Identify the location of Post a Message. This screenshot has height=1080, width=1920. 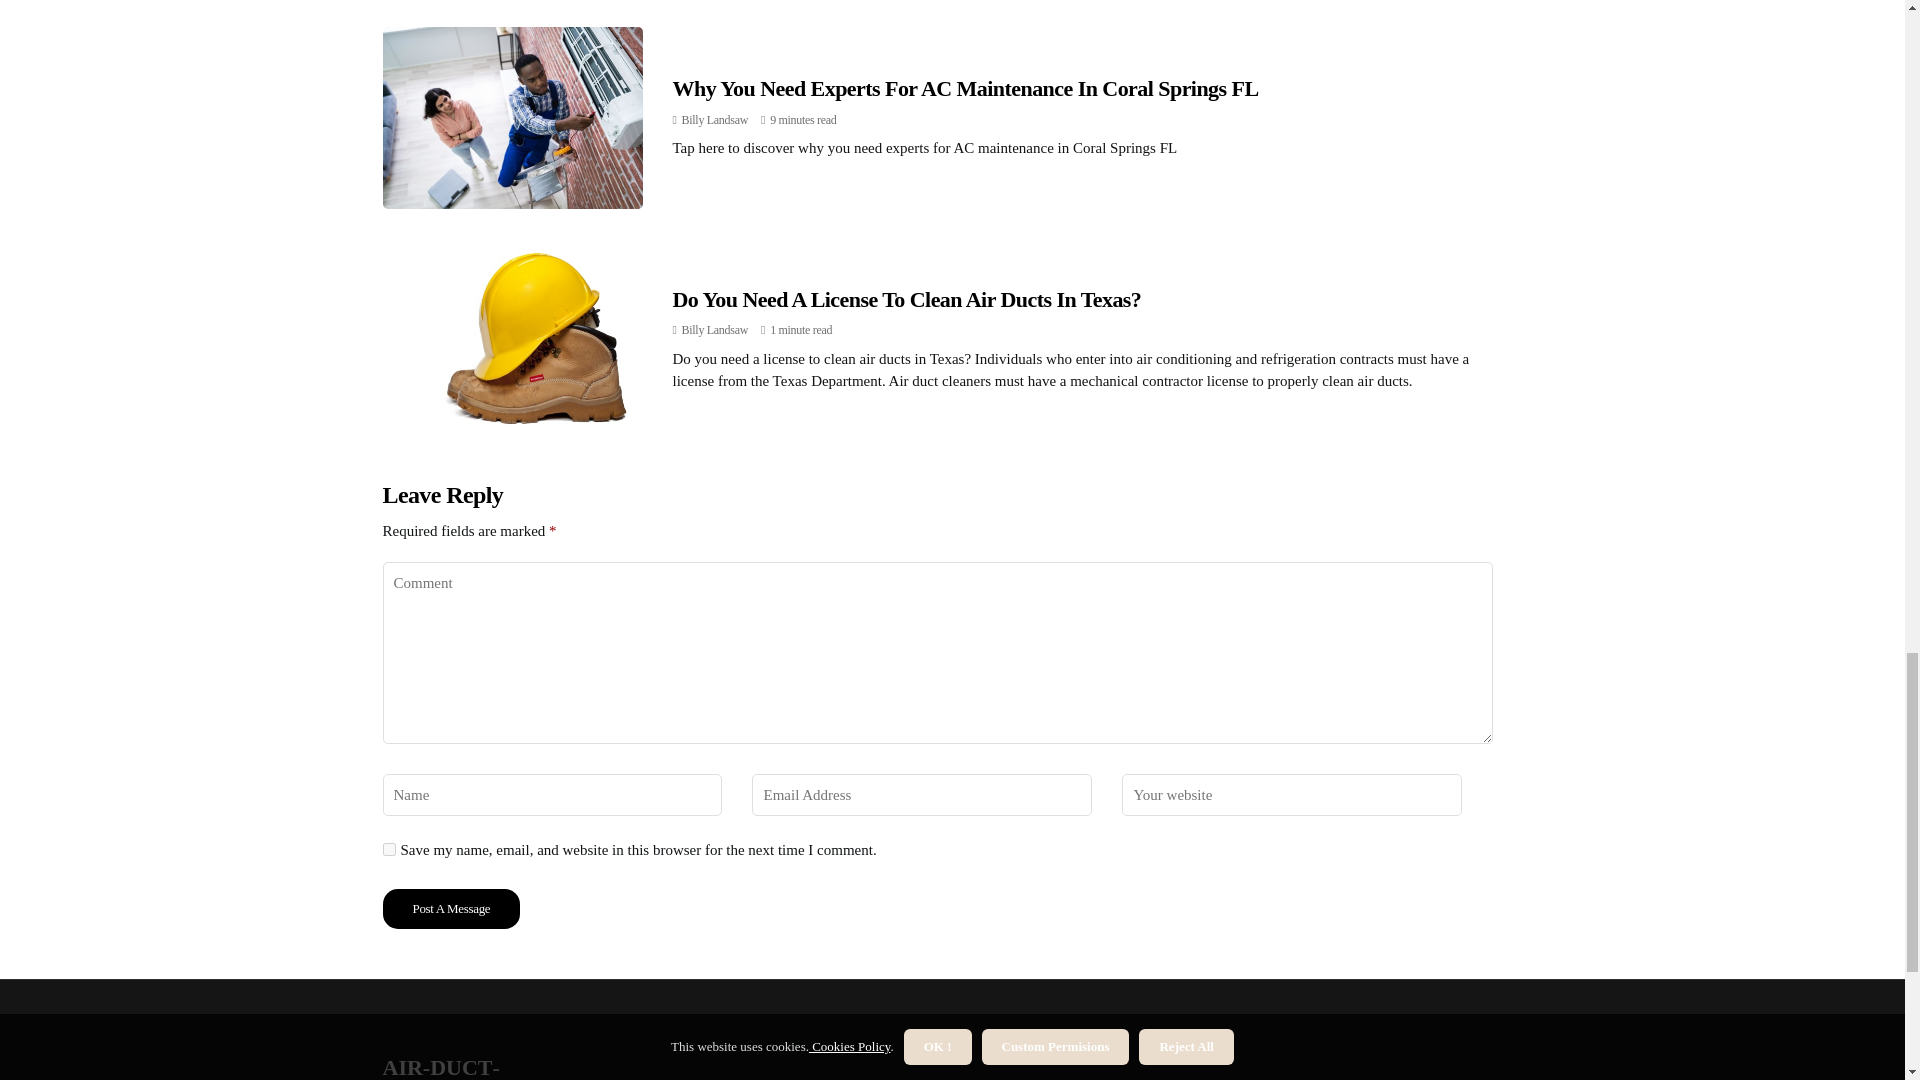
(451, 908).